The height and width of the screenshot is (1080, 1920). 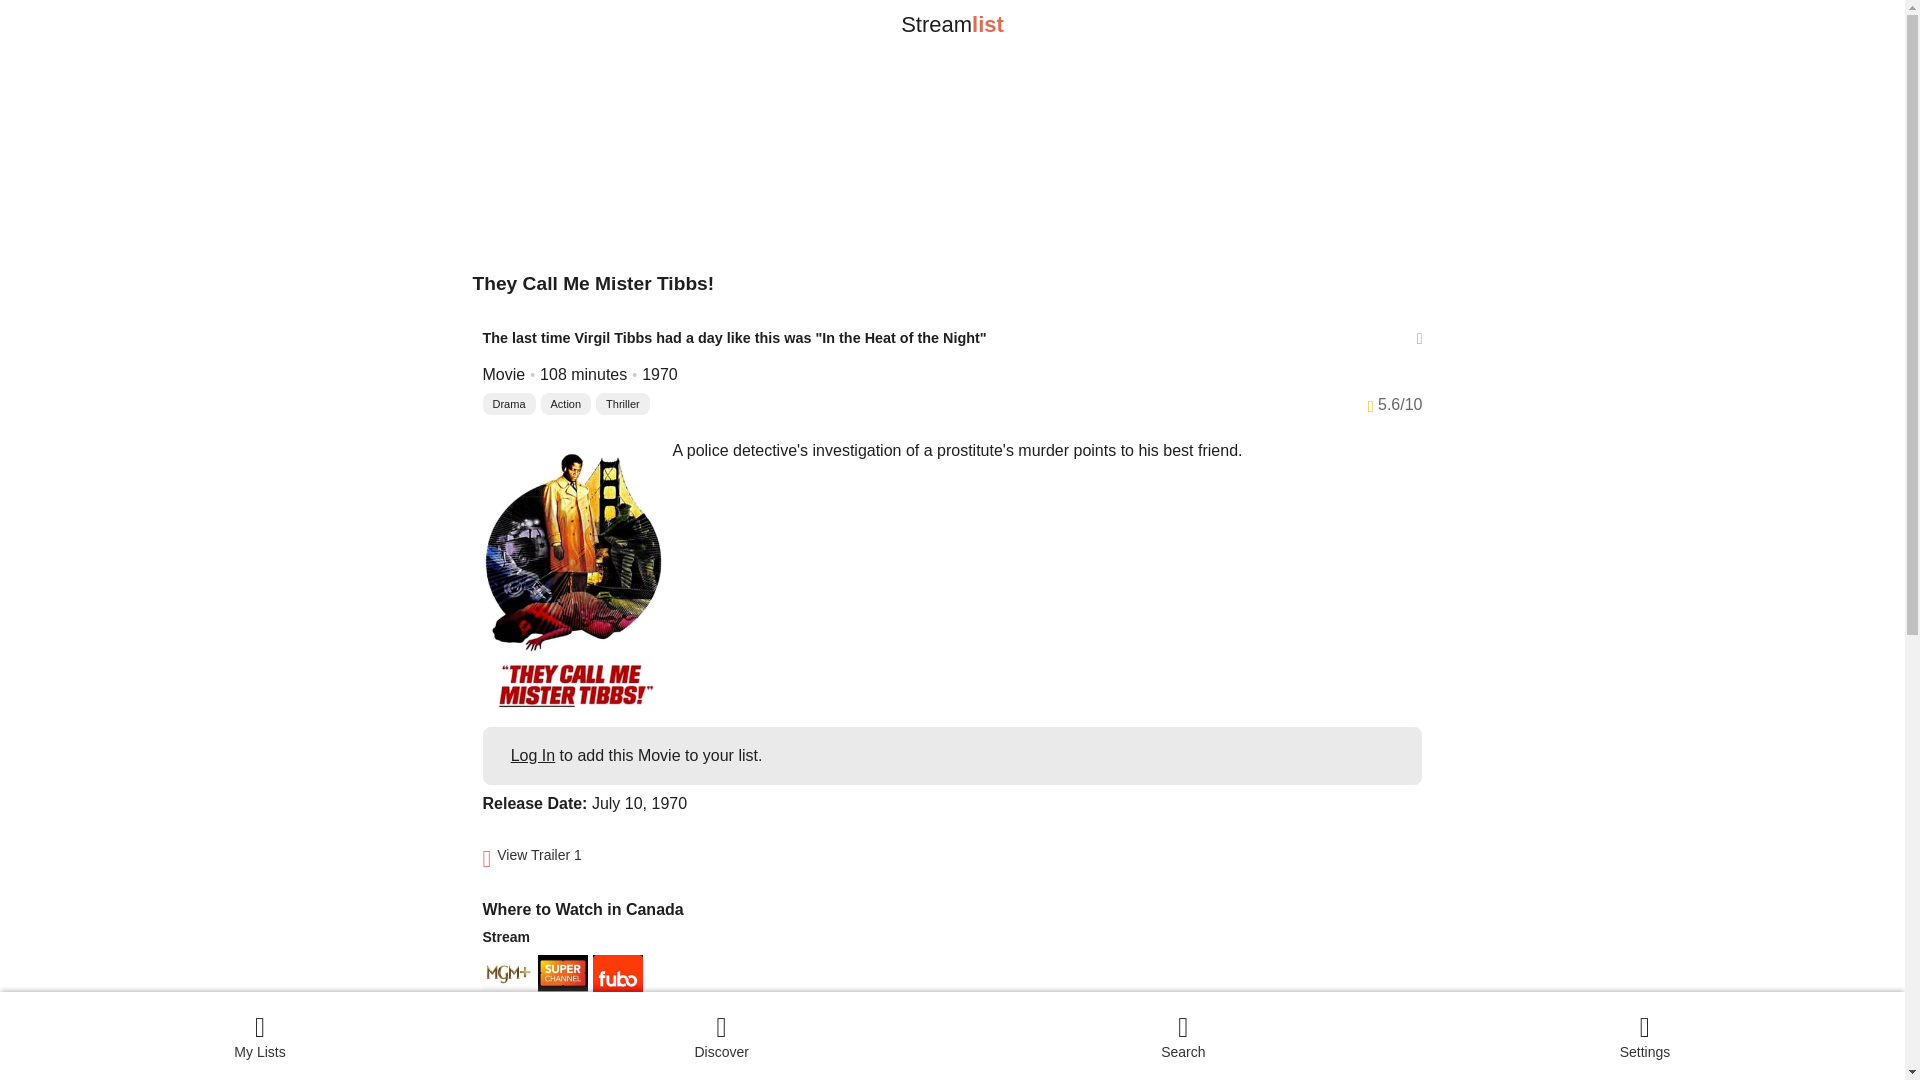 What do you see at coordinates (1645, 1035) in the screenshot?
I see `Settings` at bounding box center [1645, 1035].